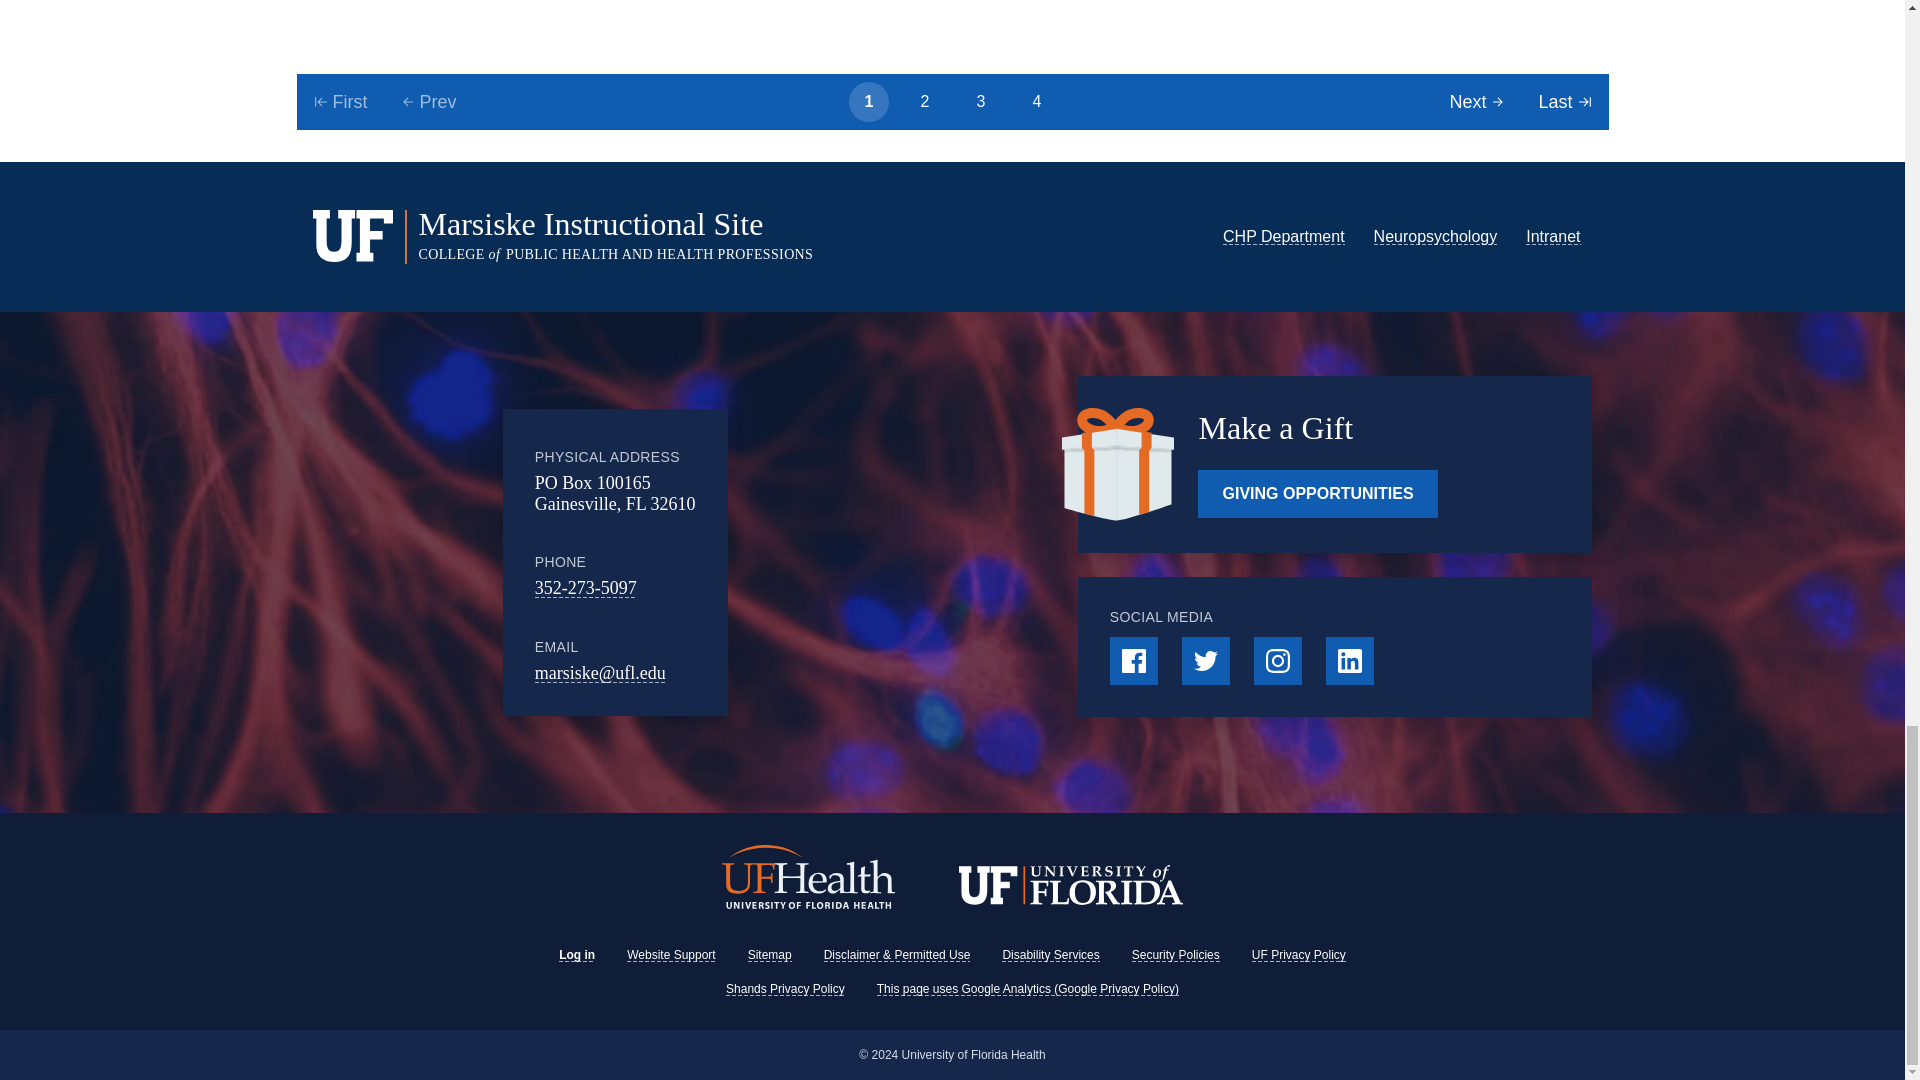 Image resolution: width=1920 pixels, height=1080 pixels. What do you see at coordinates (586, 588) in the screenshot?
I see `352-273-5097` at bounding box center [586, 588].